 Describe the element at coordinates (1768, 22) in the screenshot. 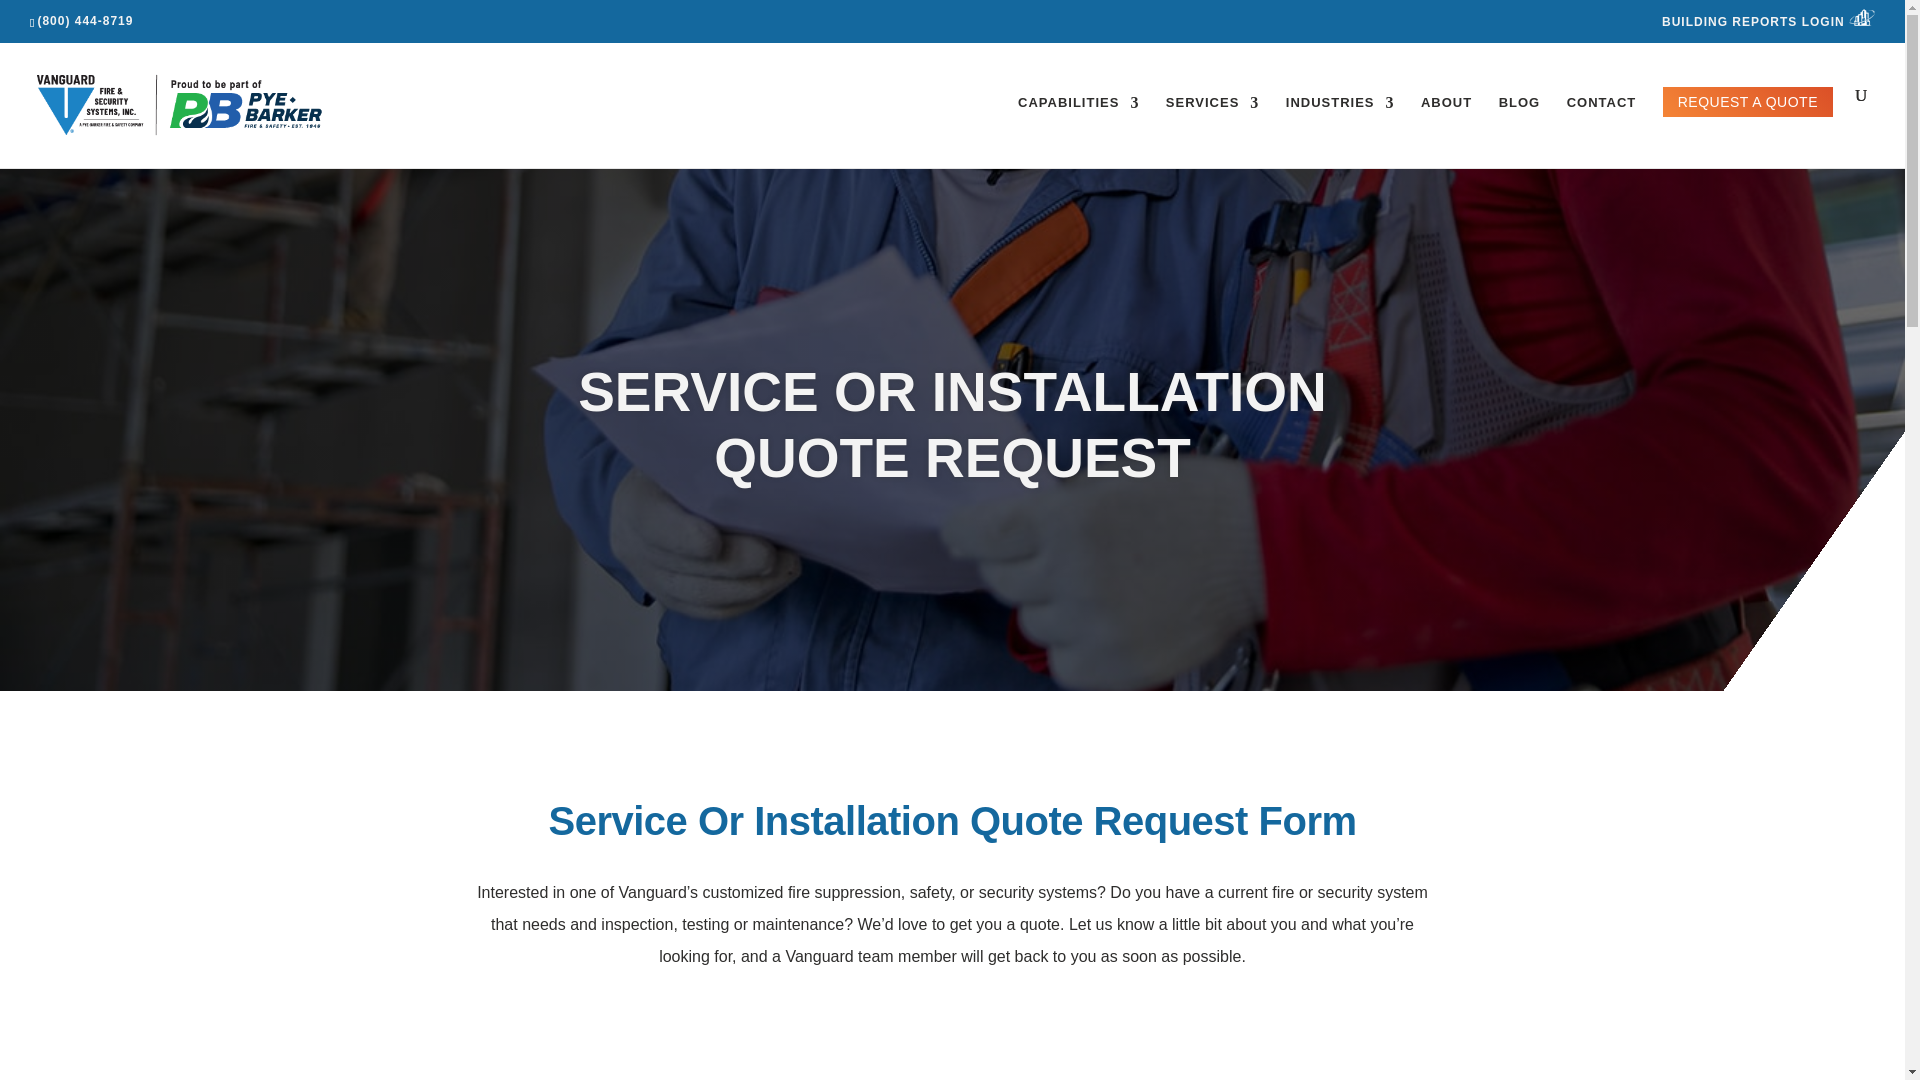

I see `BUILDING REPORTS LOGIN` at that location.